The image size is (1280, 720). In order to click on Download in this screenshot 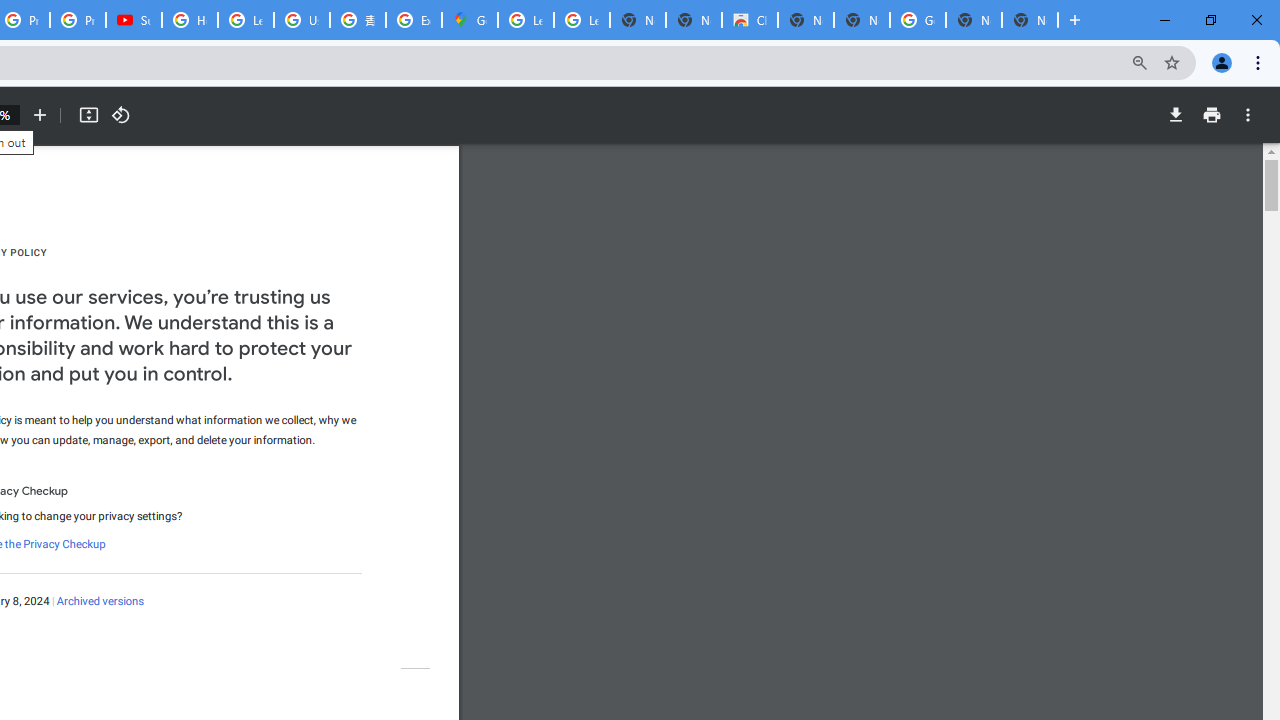, I will do `click(1175, 115)`.